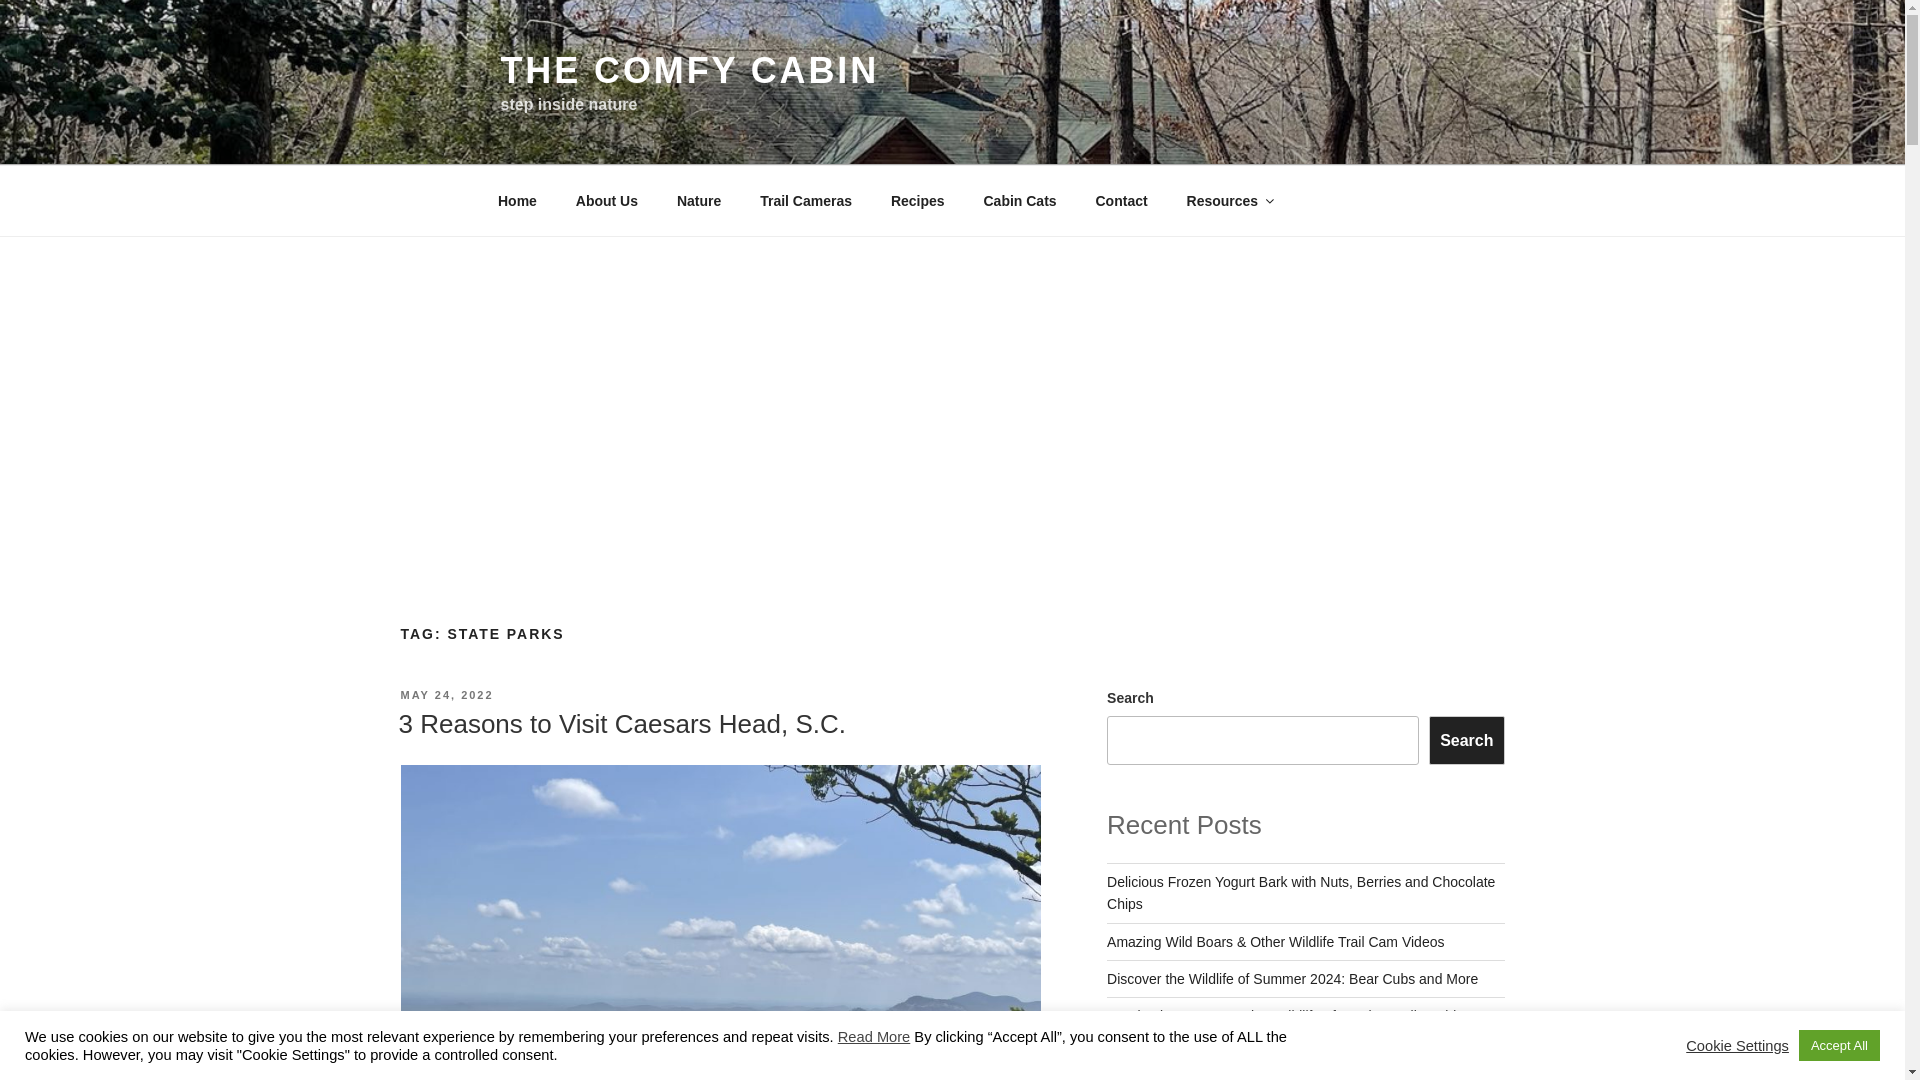  I want to click on Resources, so click(1230, 200).